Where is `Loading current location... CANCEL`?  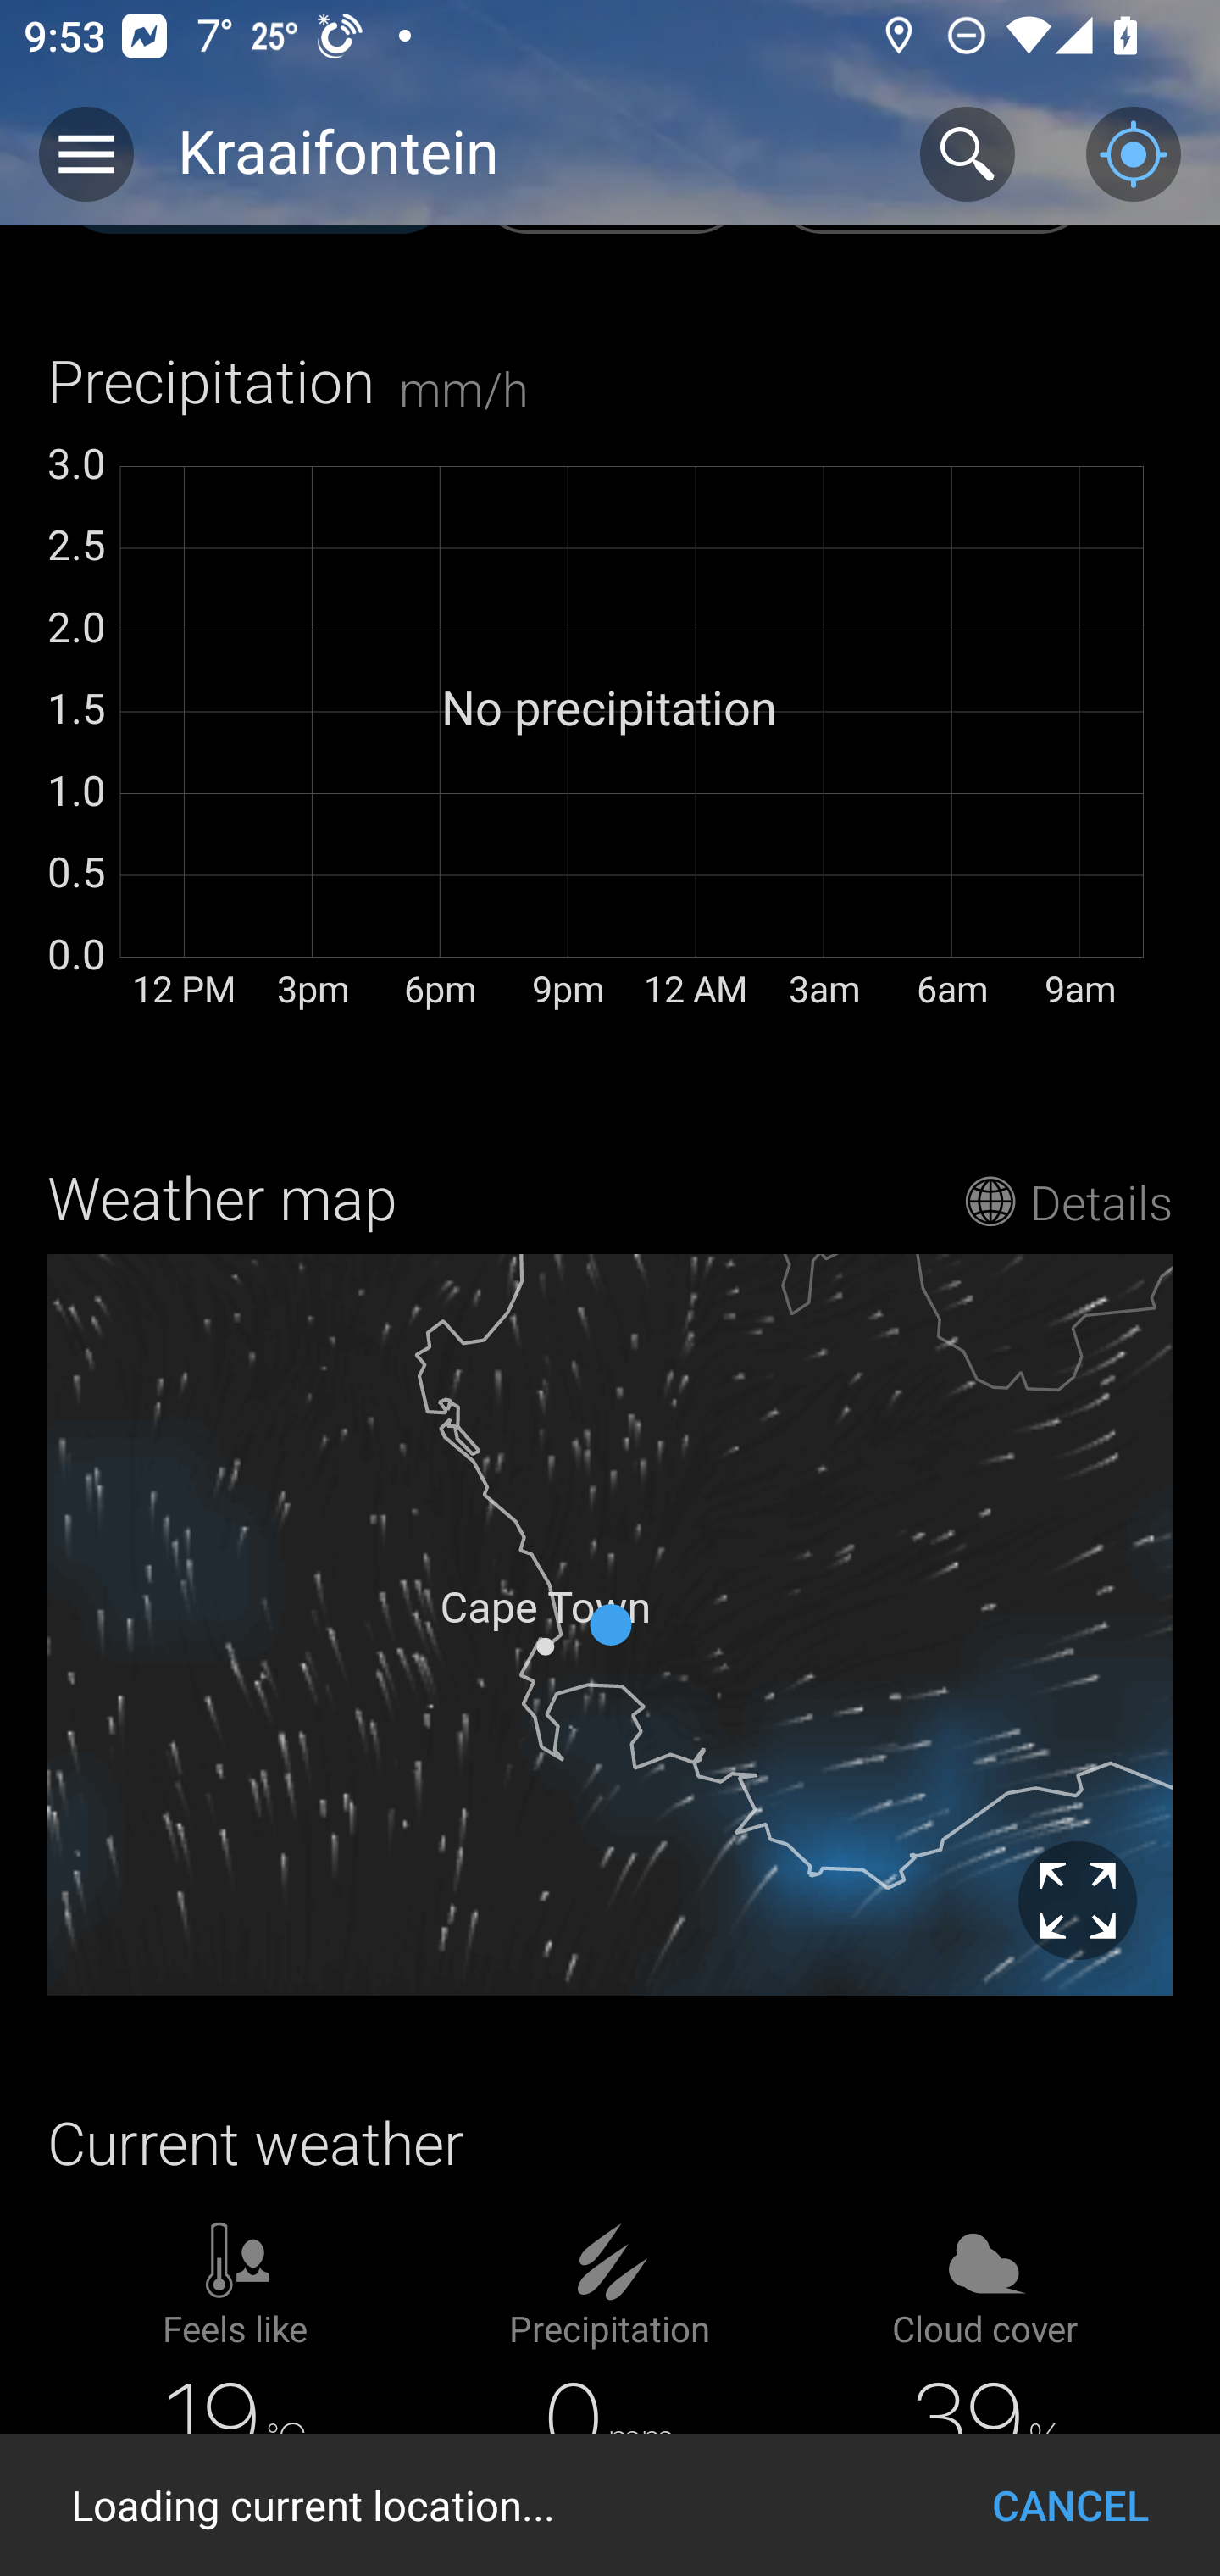
Loading current location... CANCEL is located at coordinates (610, 2505).